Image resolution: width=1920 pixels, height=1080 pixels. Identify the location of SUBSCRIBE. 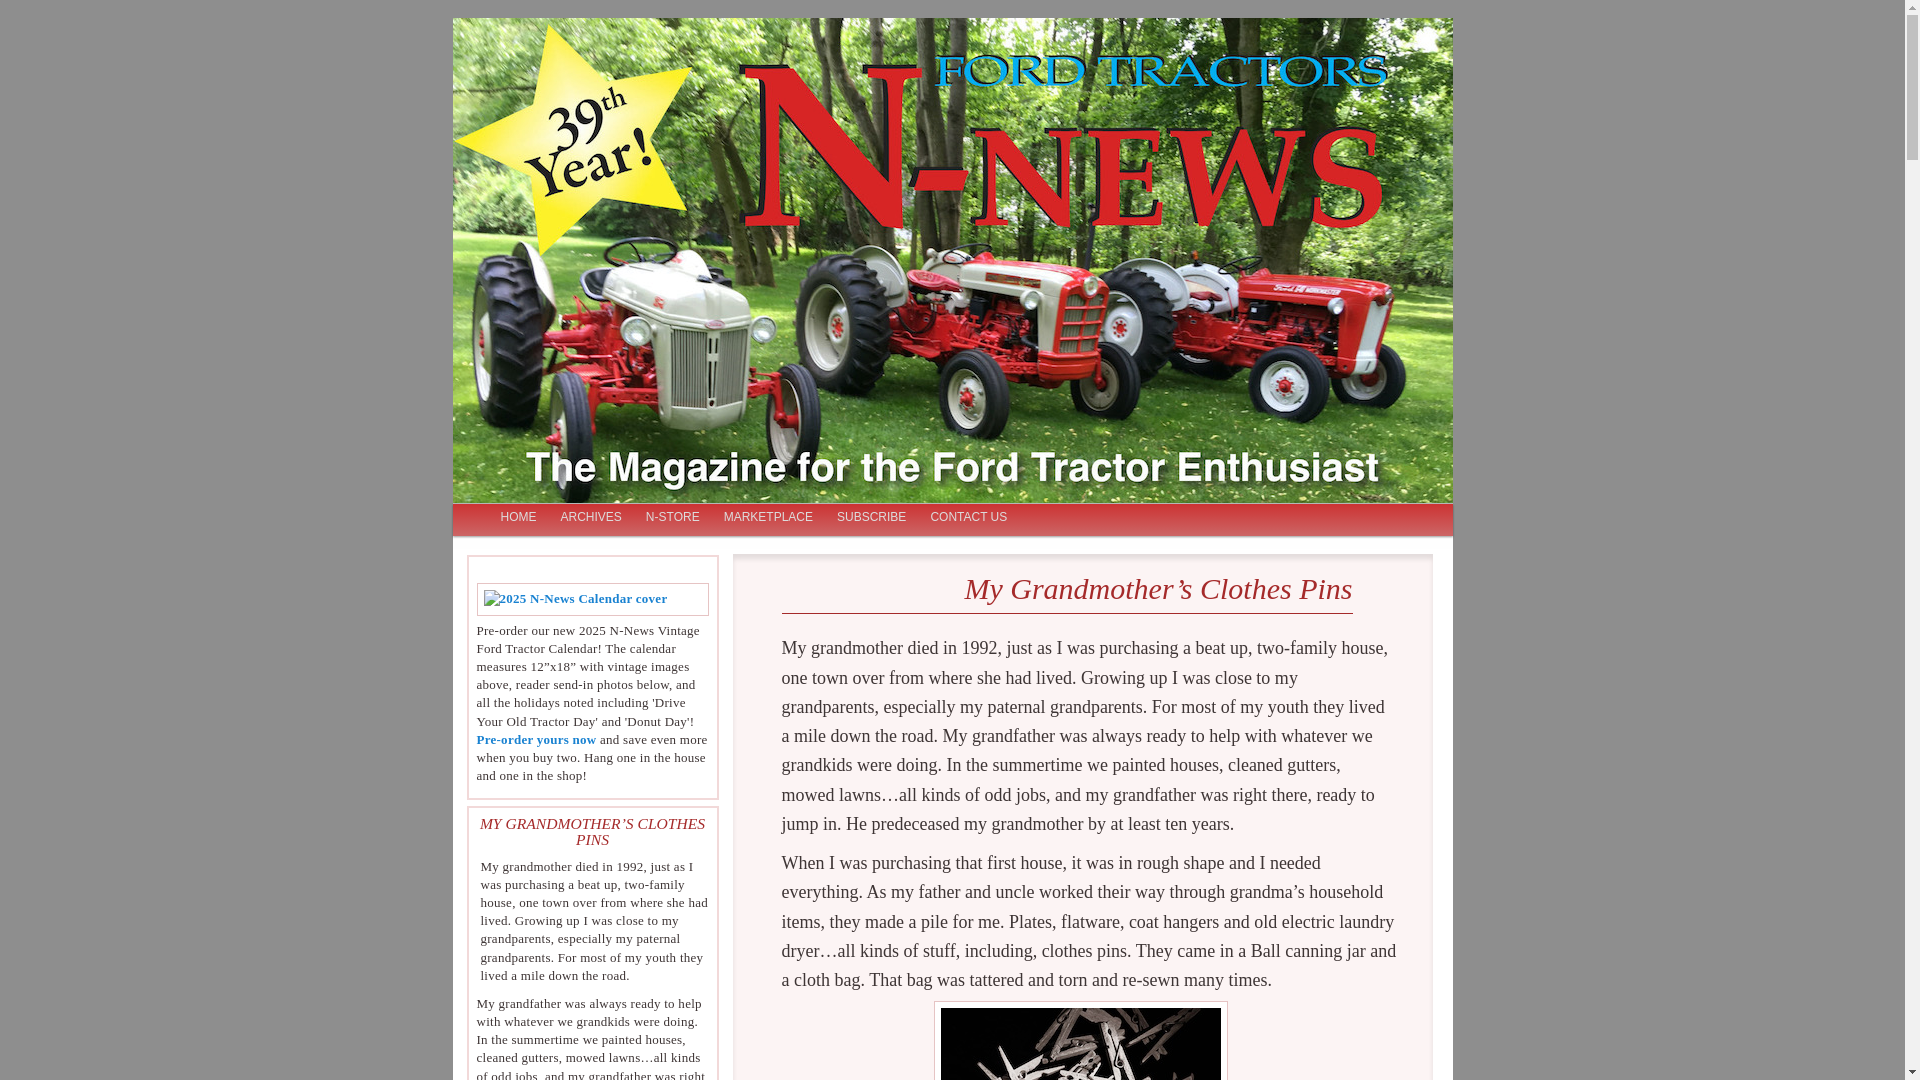
(871, 518).